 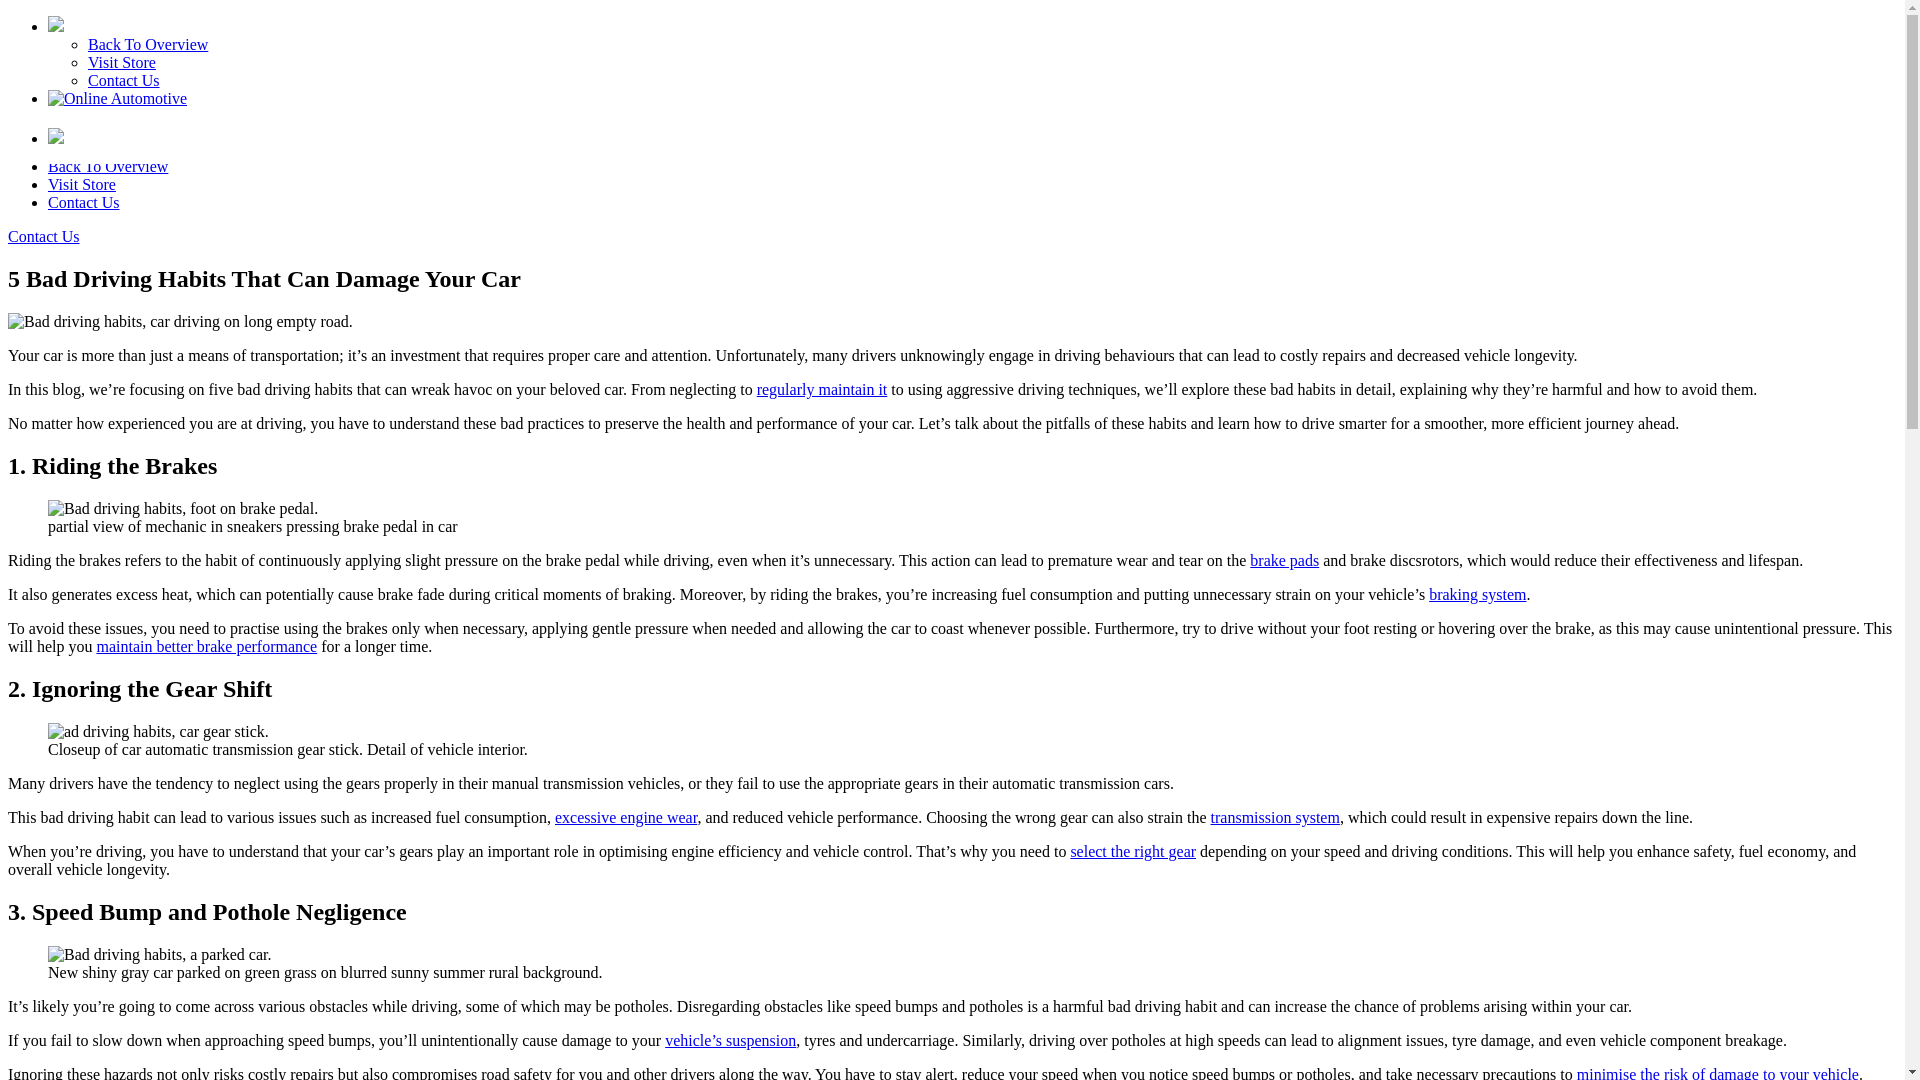 What do you see at coordinates (1132, 851) in the screenshot?
I see `select the right gear` at bounding box center [1132, 851].